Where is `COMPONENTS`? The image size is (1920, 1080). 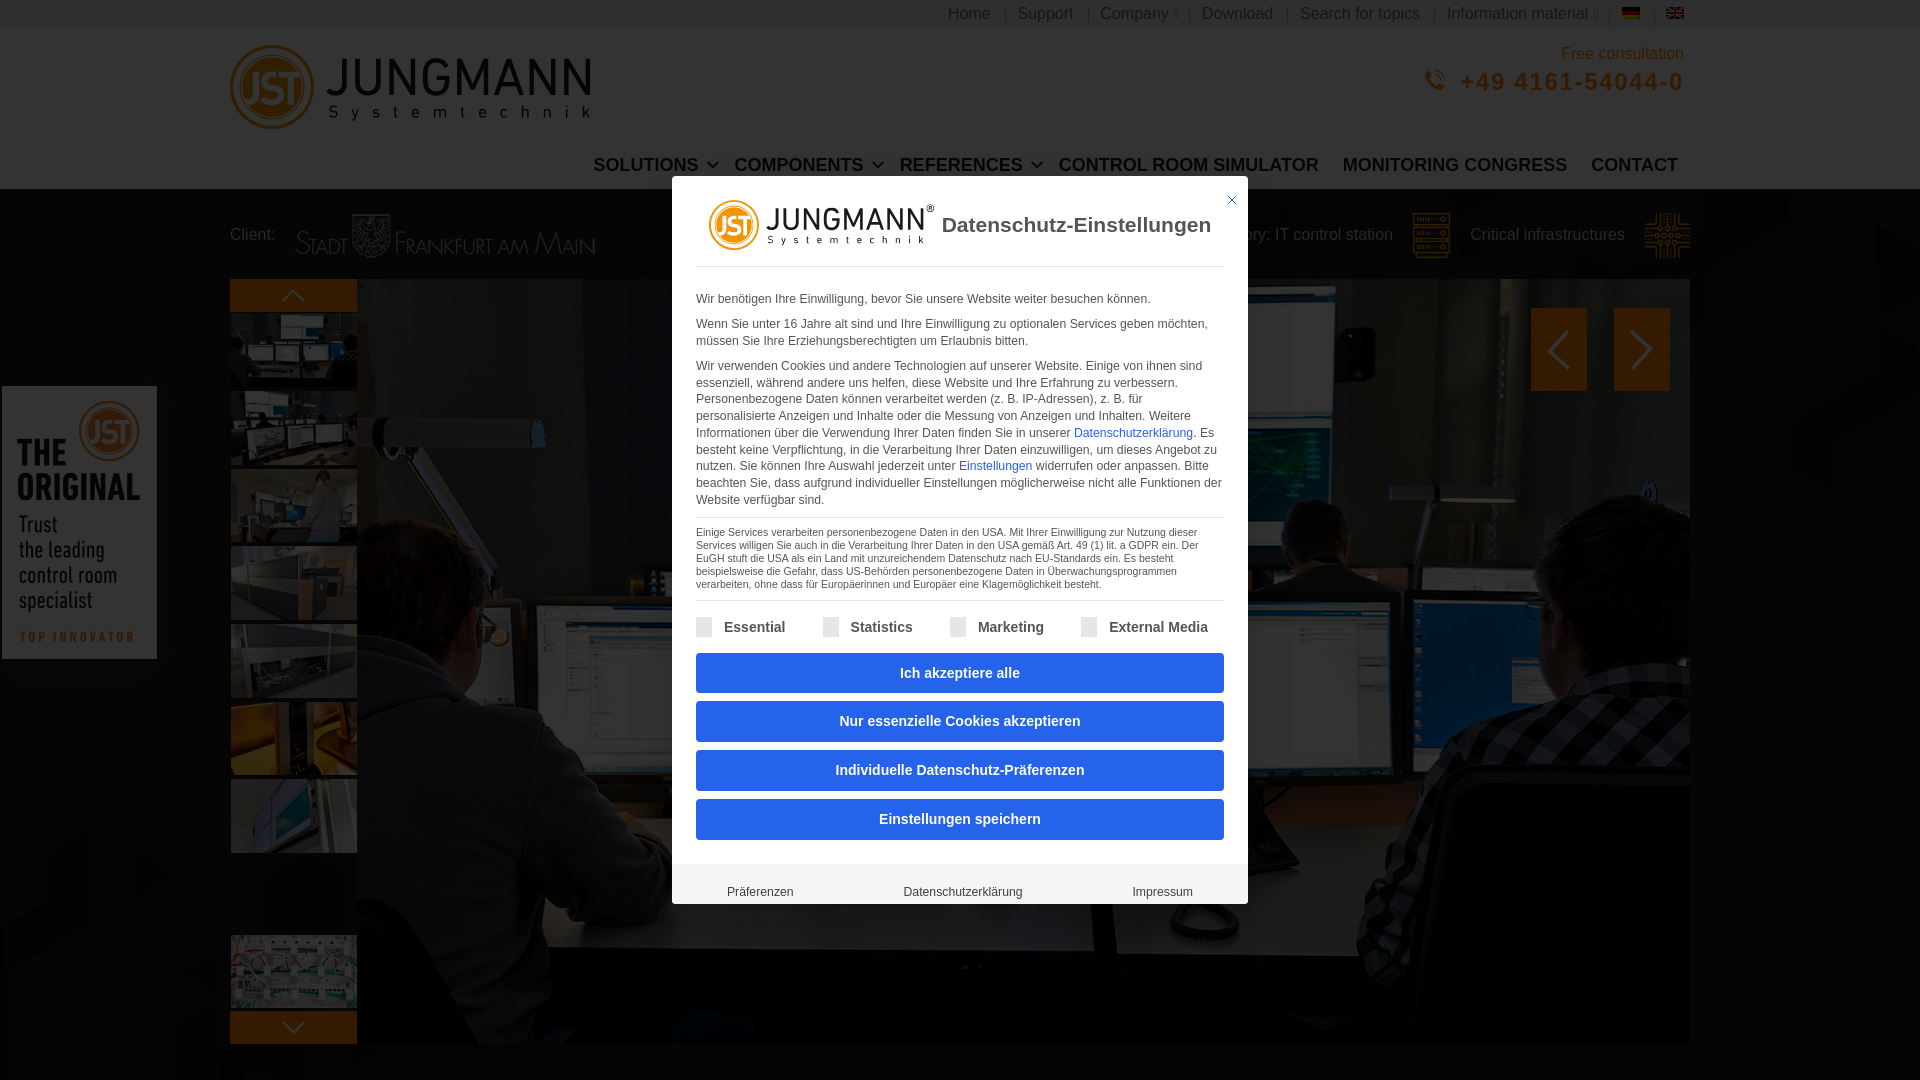
COMPONENTS is located at coordinates (805, 165).